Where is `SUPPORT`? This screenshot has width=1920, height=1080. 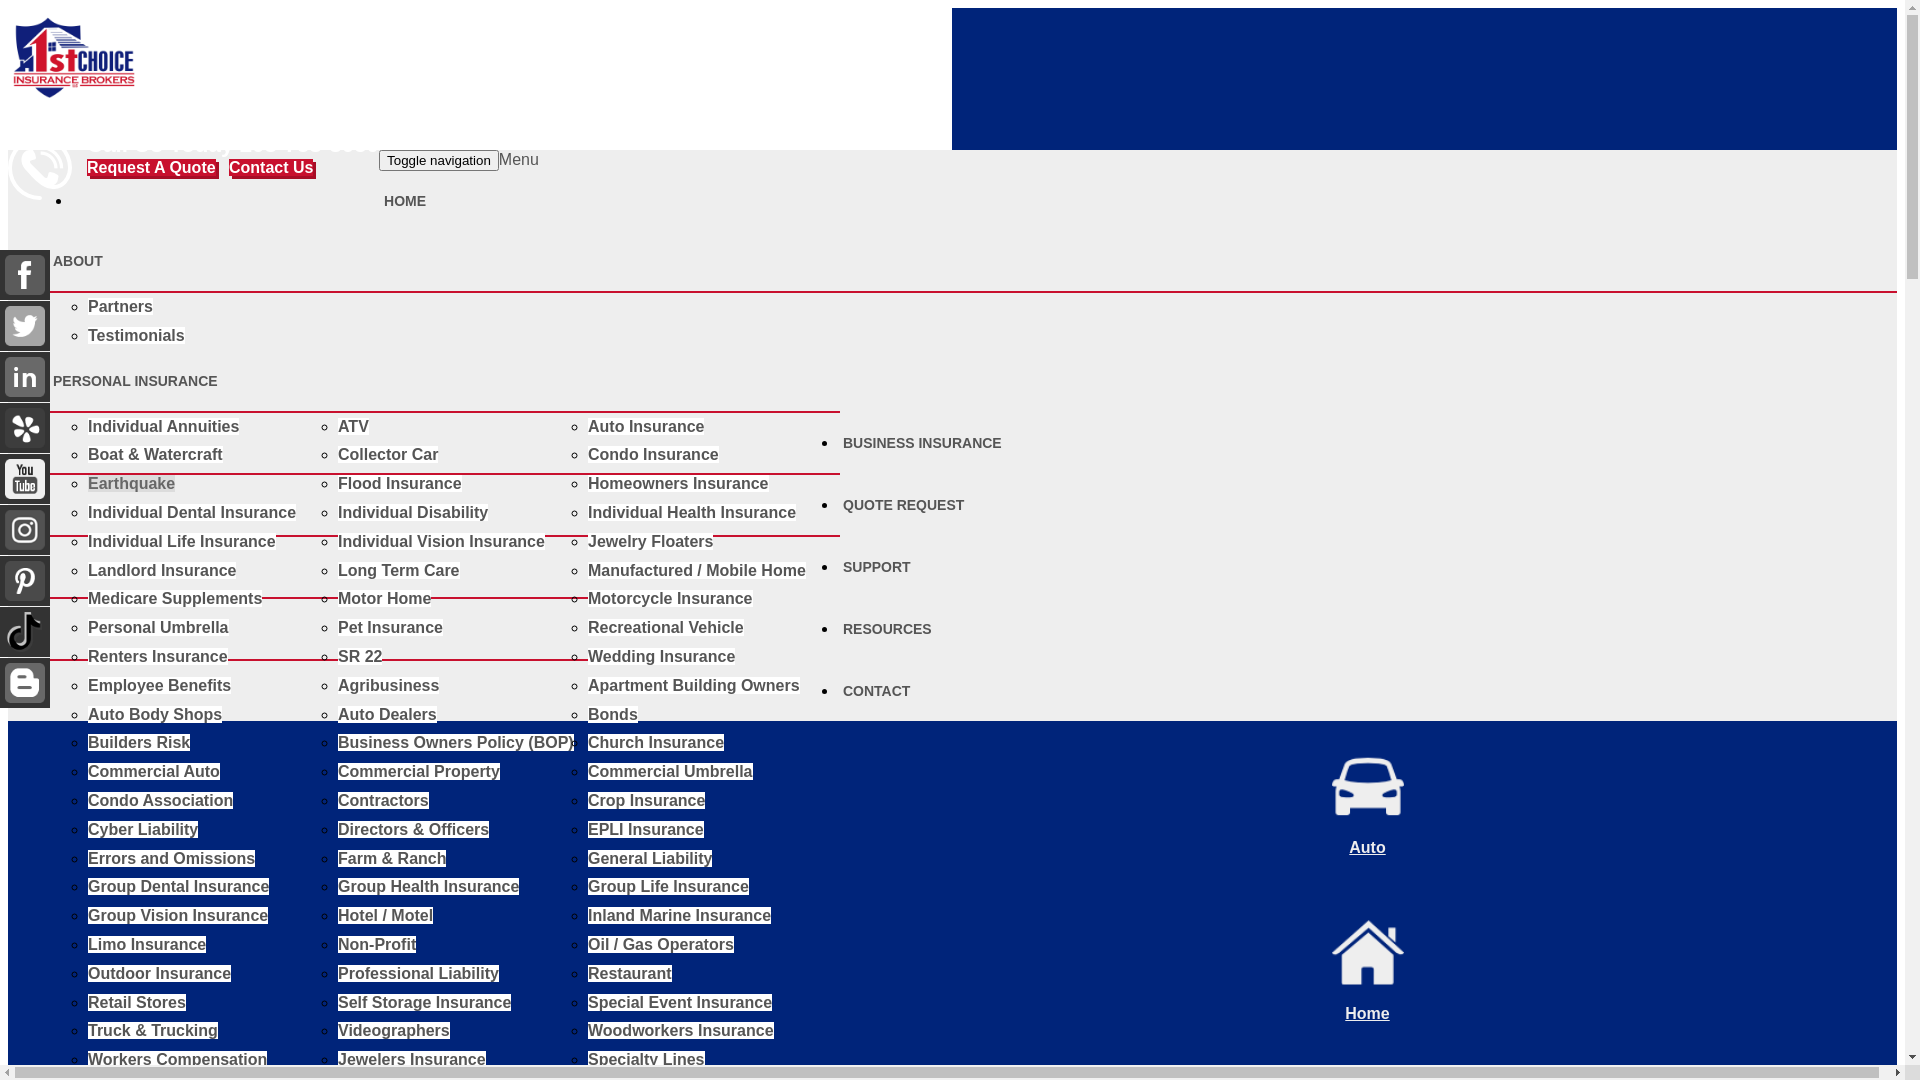
SUPPORT is located at coordinates (879, 567).